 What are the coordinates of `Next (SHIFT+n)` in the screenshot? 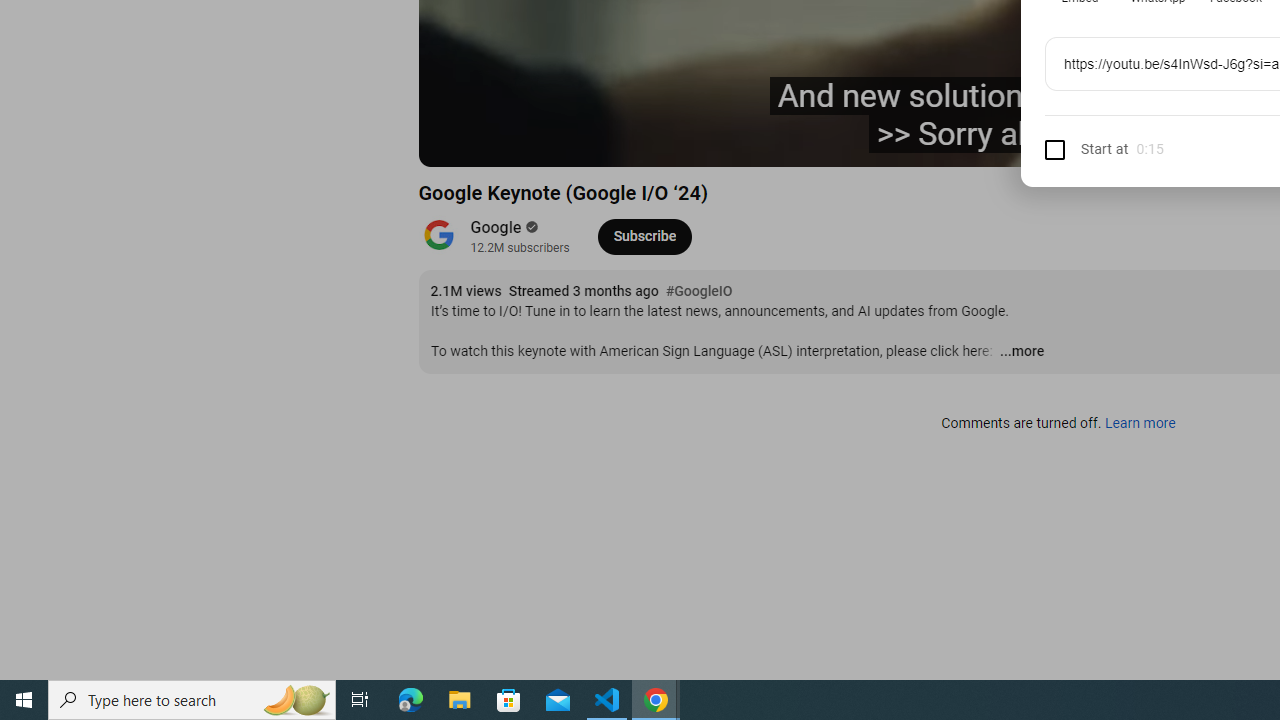 It's located at (546, 142).